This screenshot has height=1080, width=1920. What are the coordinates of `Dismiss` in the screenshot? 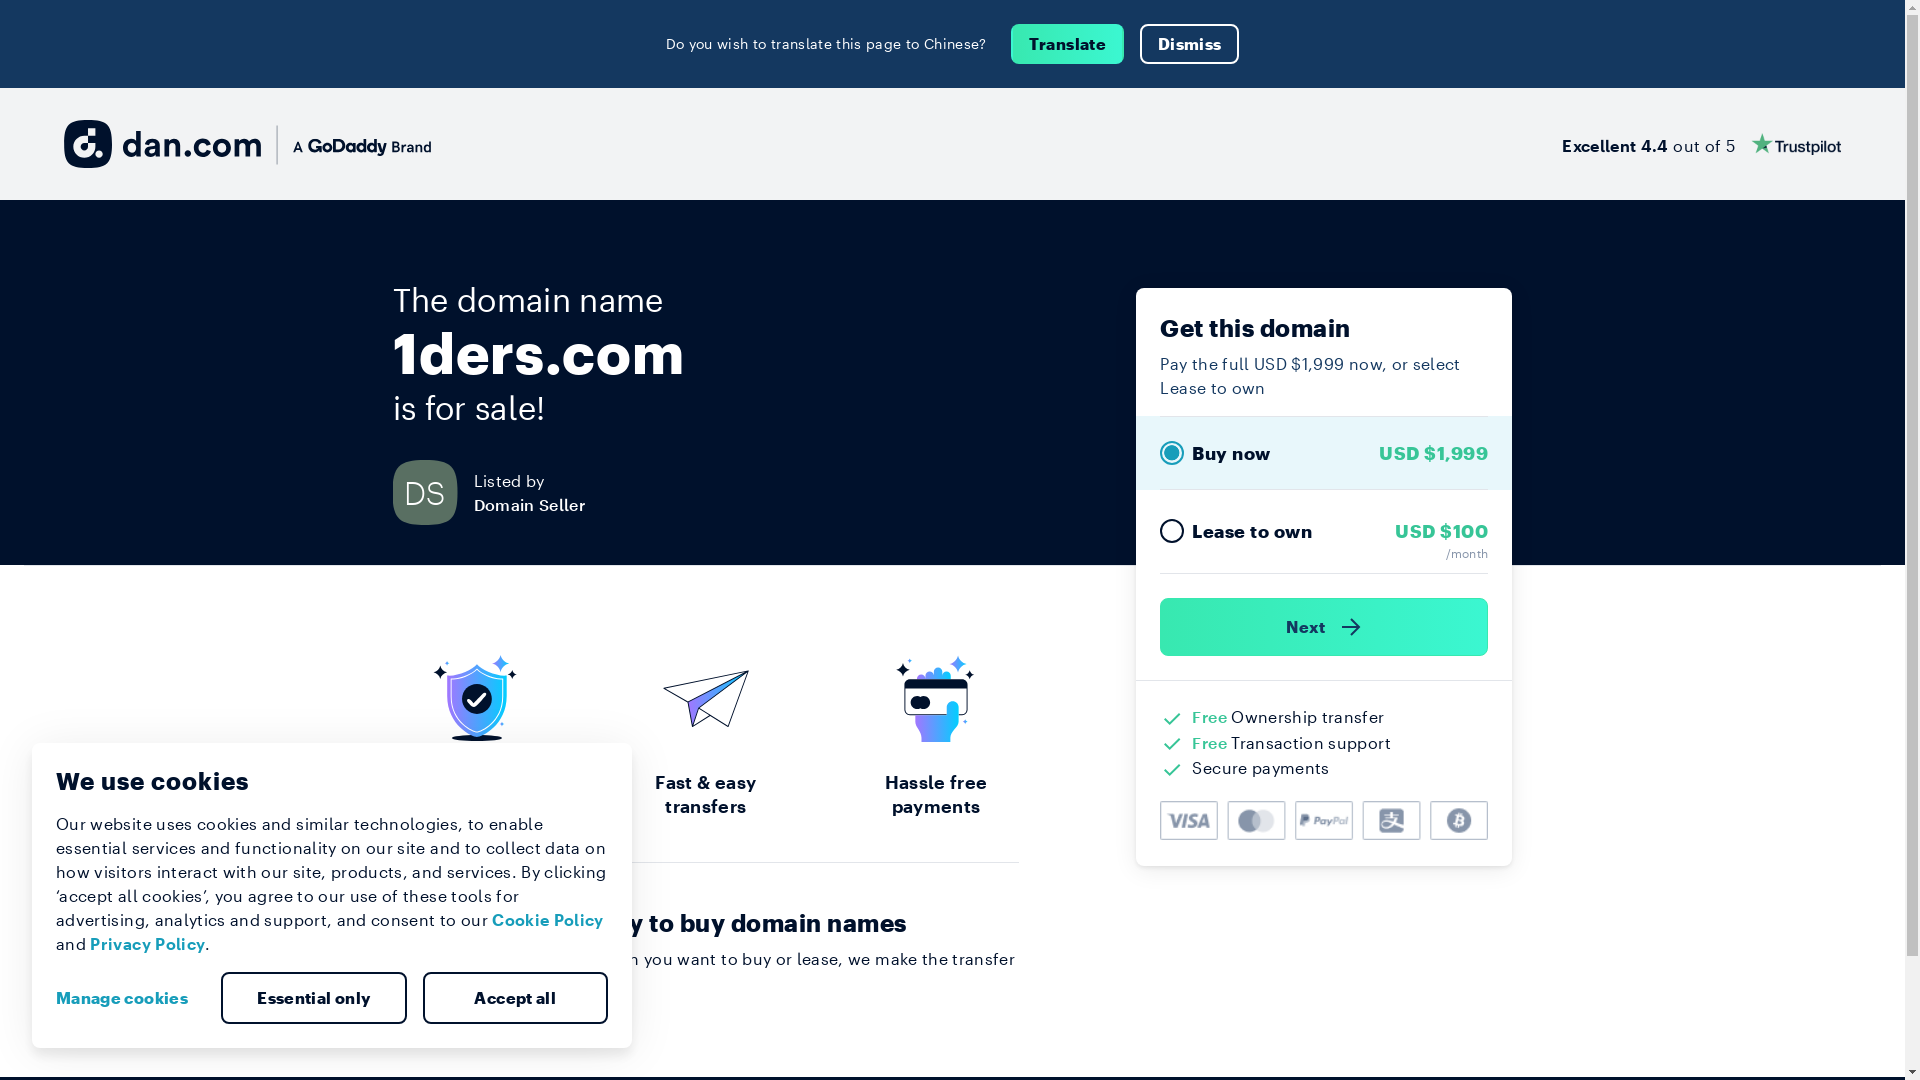 It's located at (1190, 44).